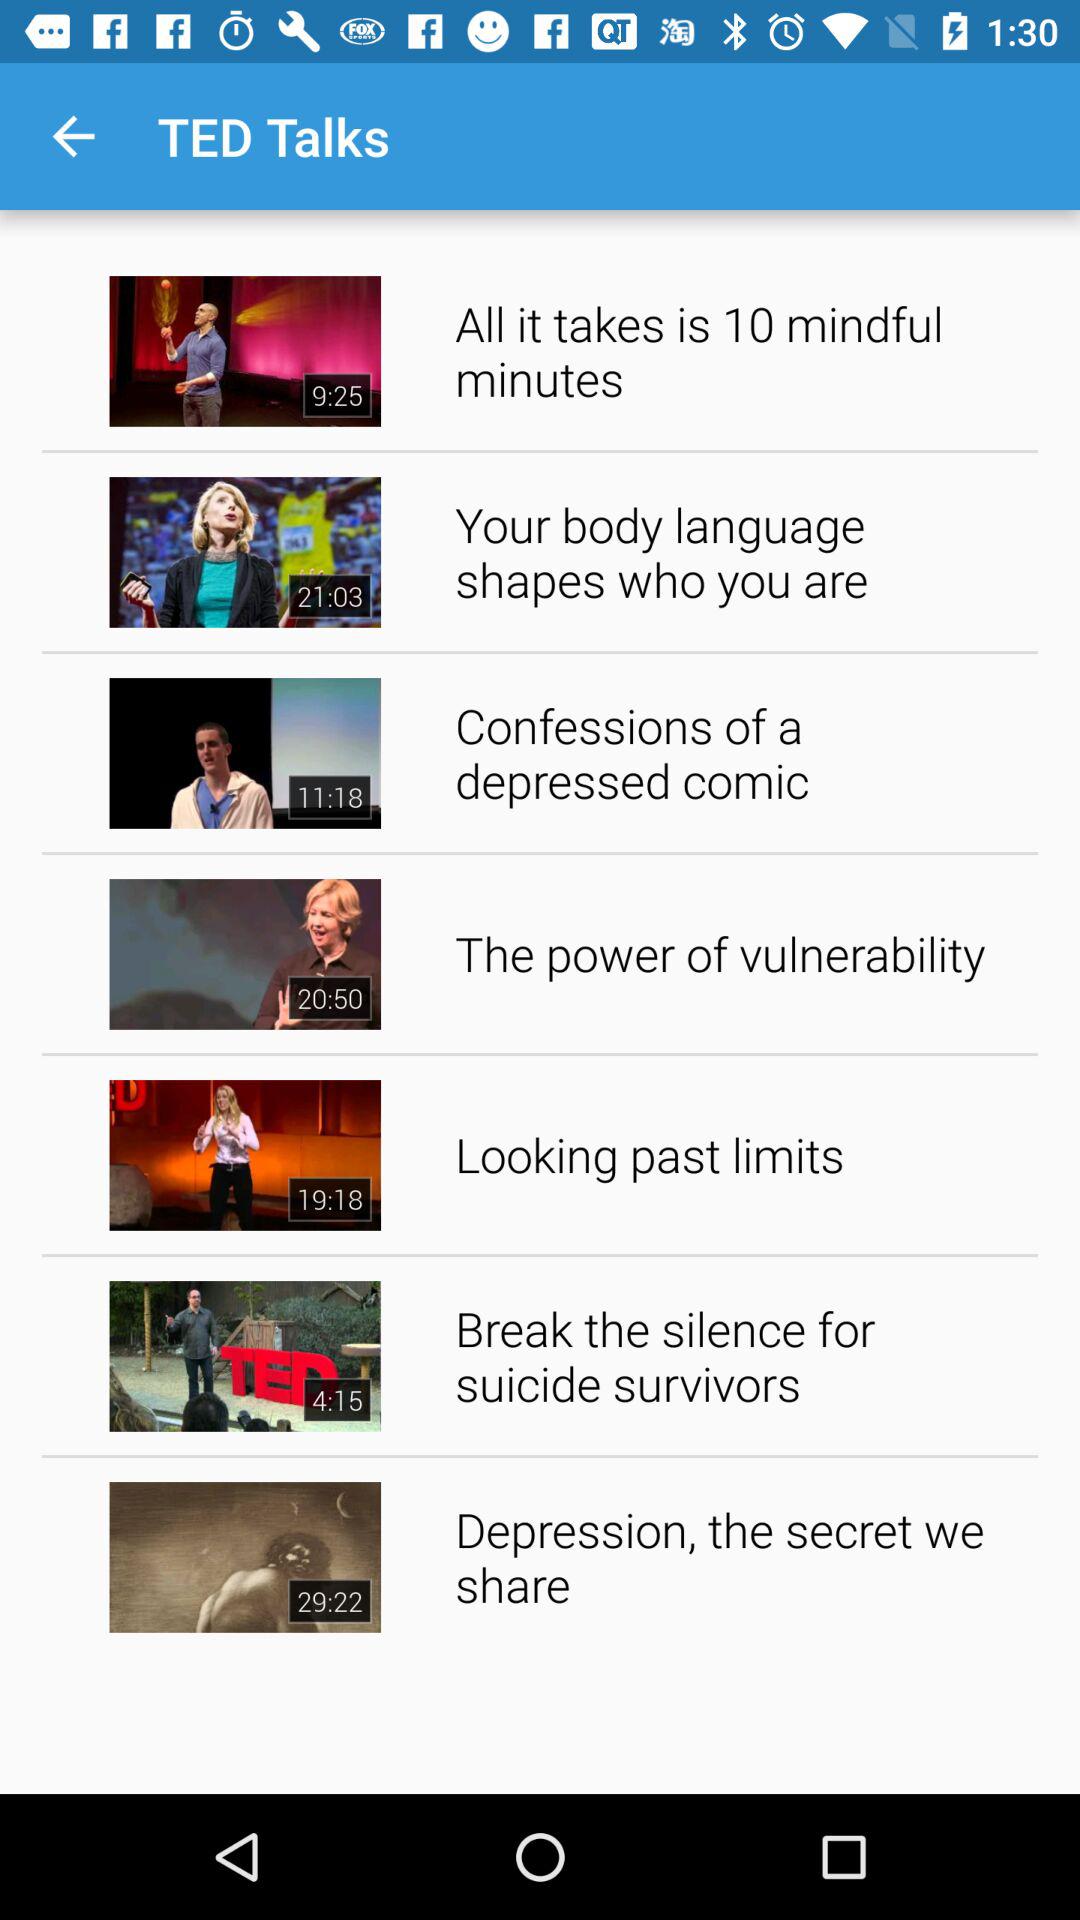 This screenshot has width=1080, height=1920. What do you see at coordinates (73, 136) in the screenshot?
I see `choose the icon next to ted talks item` at bounding box center [73, 136].